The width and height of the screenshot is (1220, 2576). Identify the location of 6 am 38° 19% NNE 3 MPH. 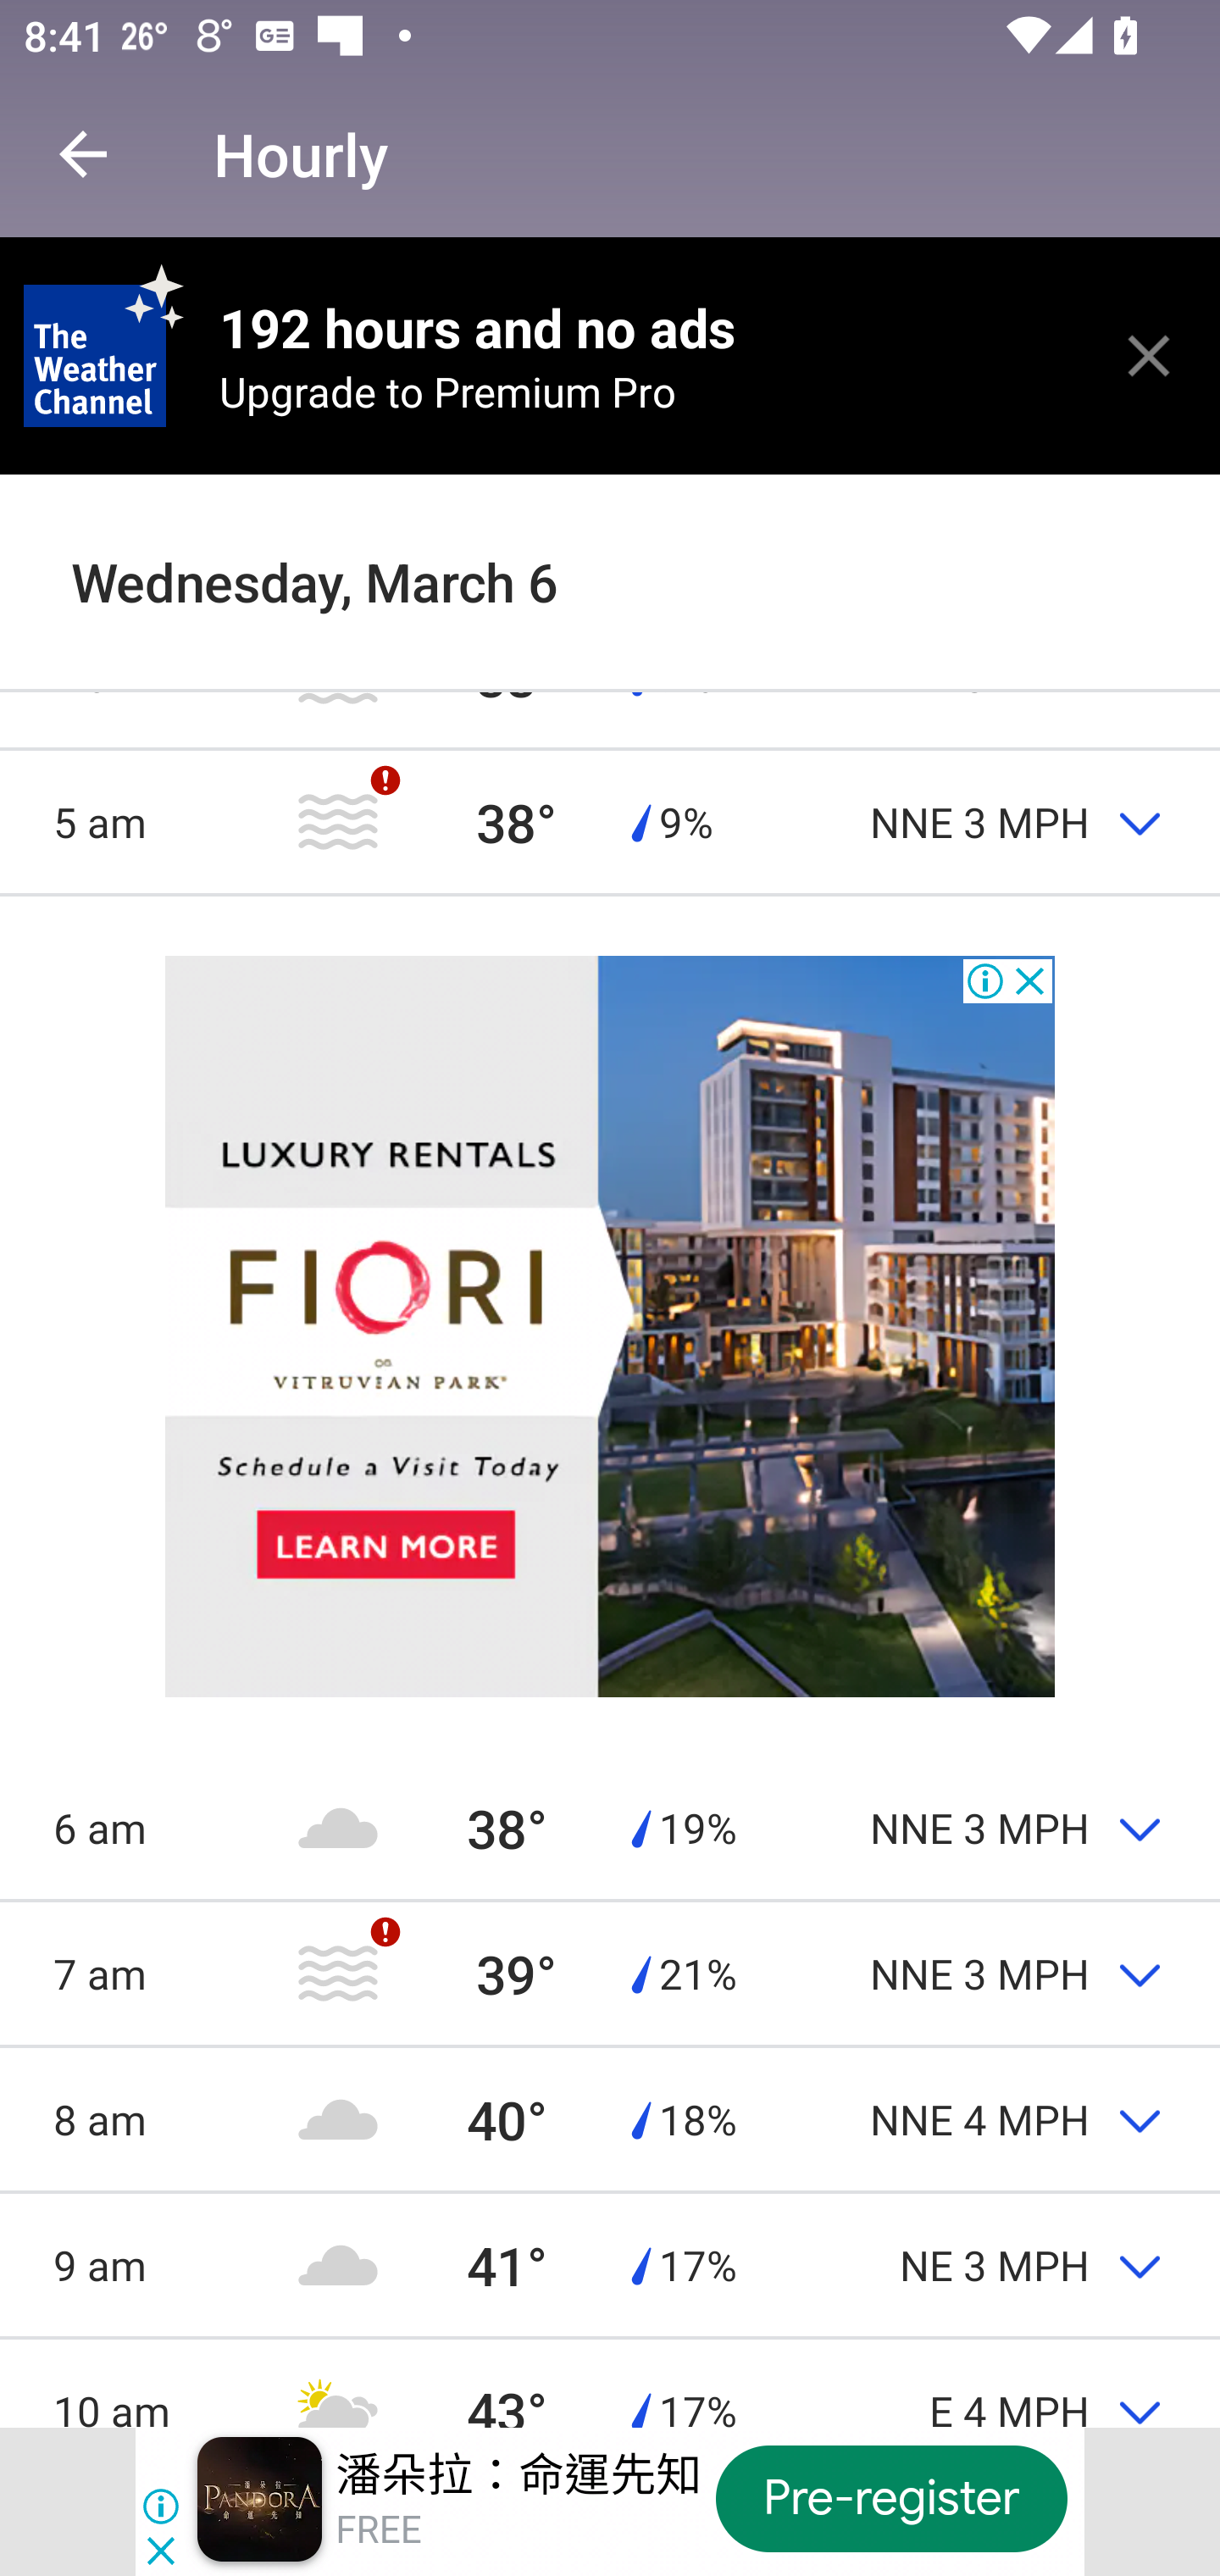
(610, 1827).